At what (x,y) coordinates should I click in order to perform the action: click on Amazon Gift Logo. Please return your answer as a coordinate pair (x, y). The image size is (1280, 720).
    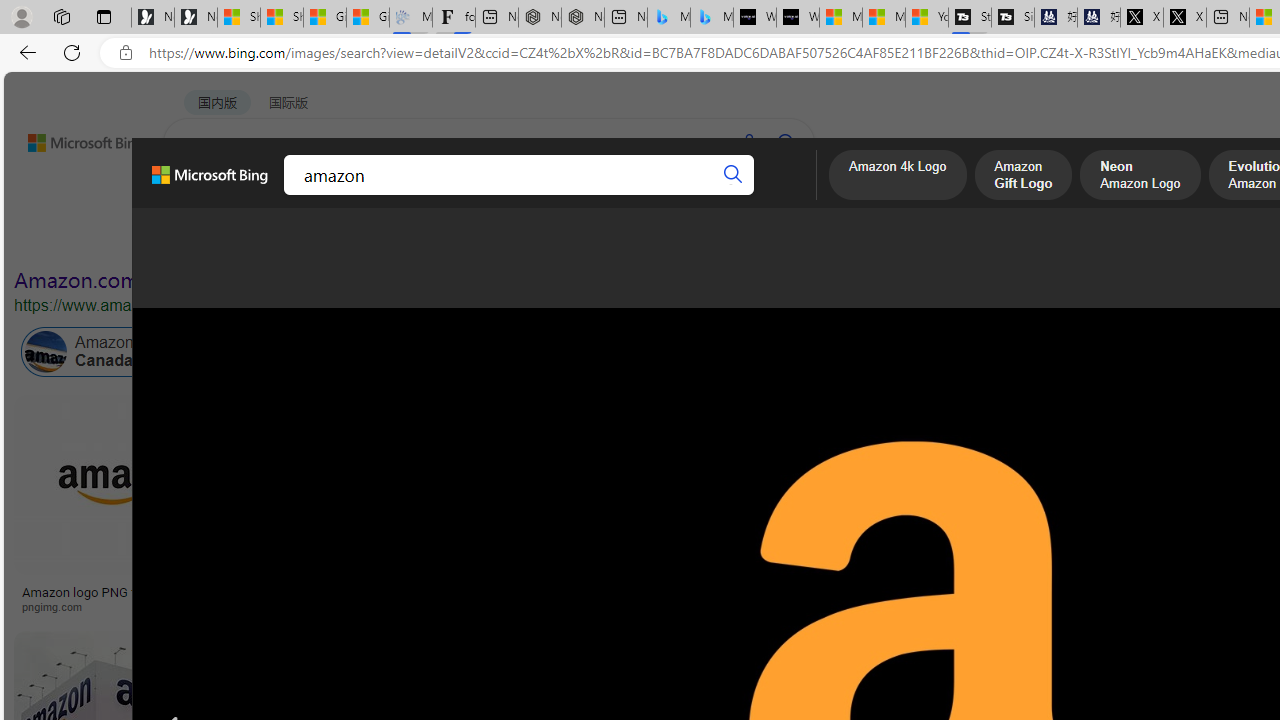
    Looking at the image, I should click on (1023, 177).